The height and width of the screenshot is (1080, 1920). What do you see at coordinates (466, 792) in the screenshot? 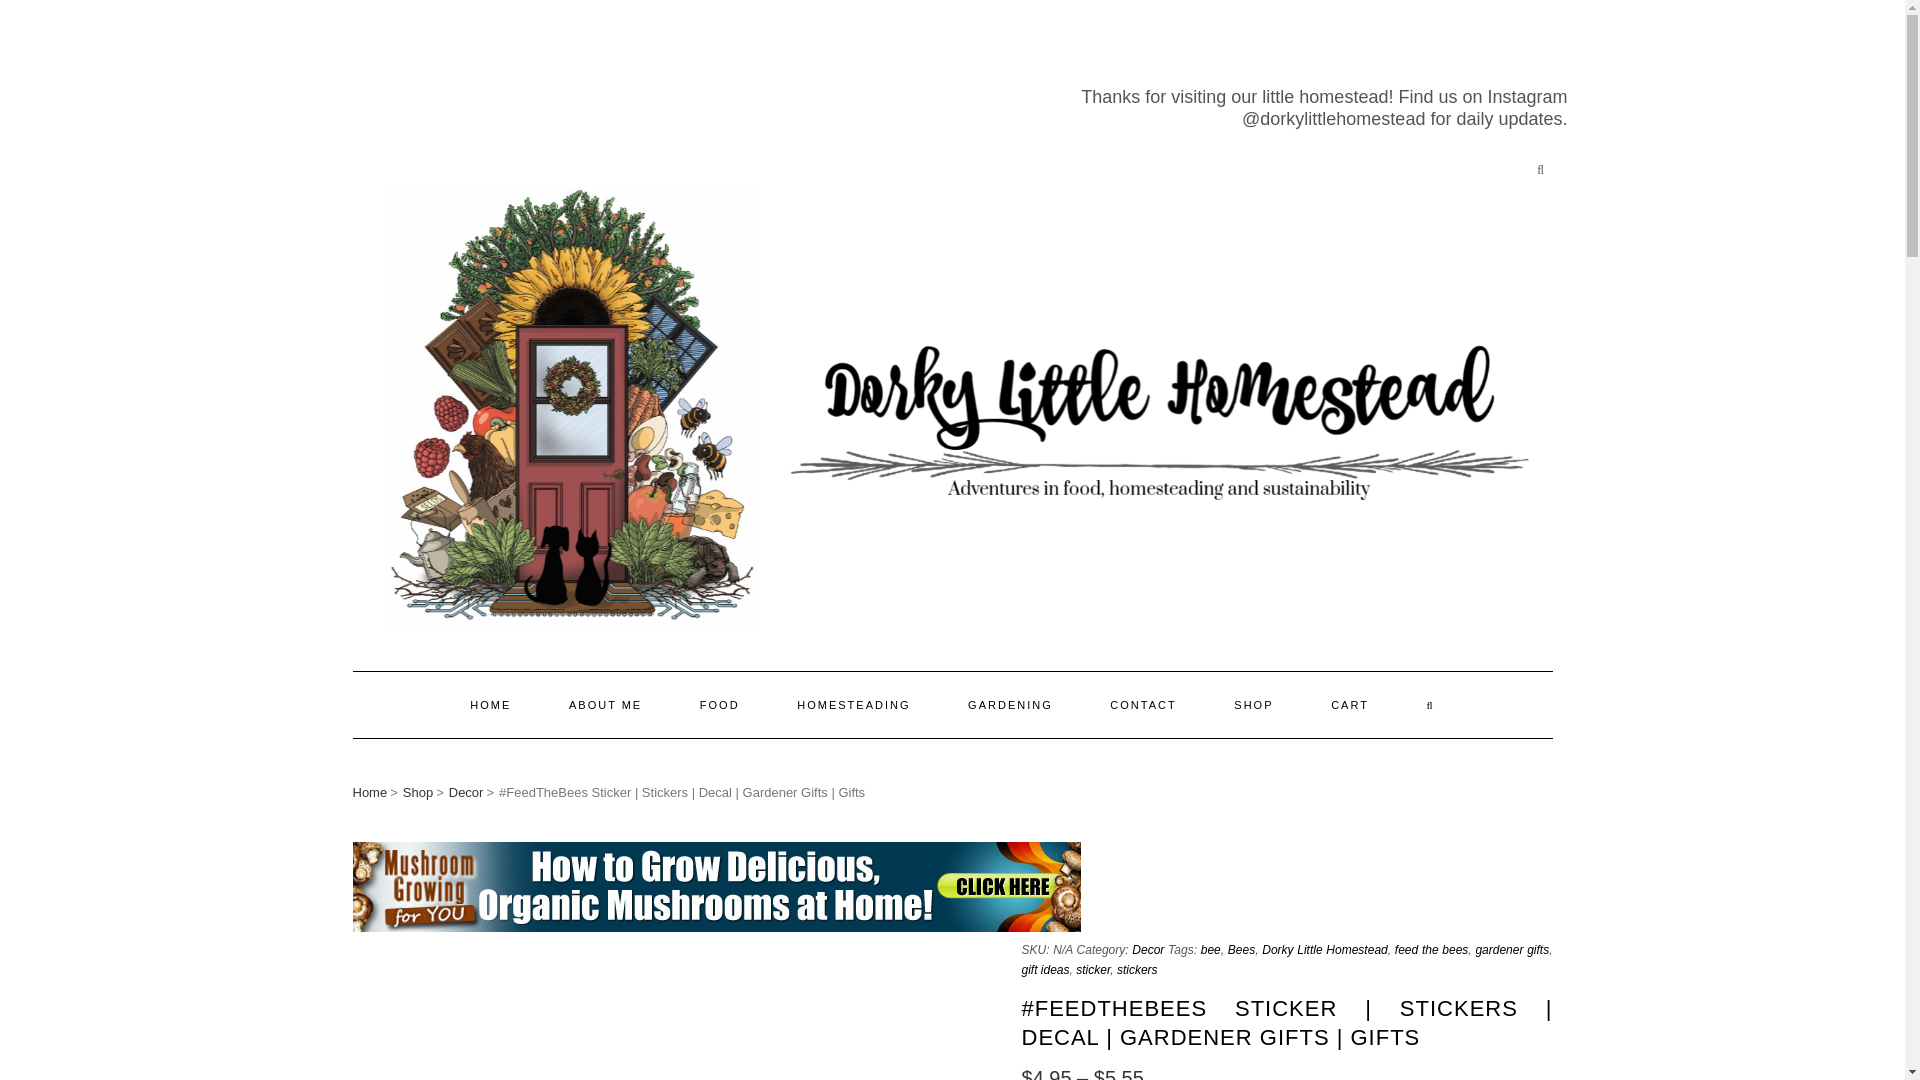
I see `Decor` at bounding box center [466, 792].